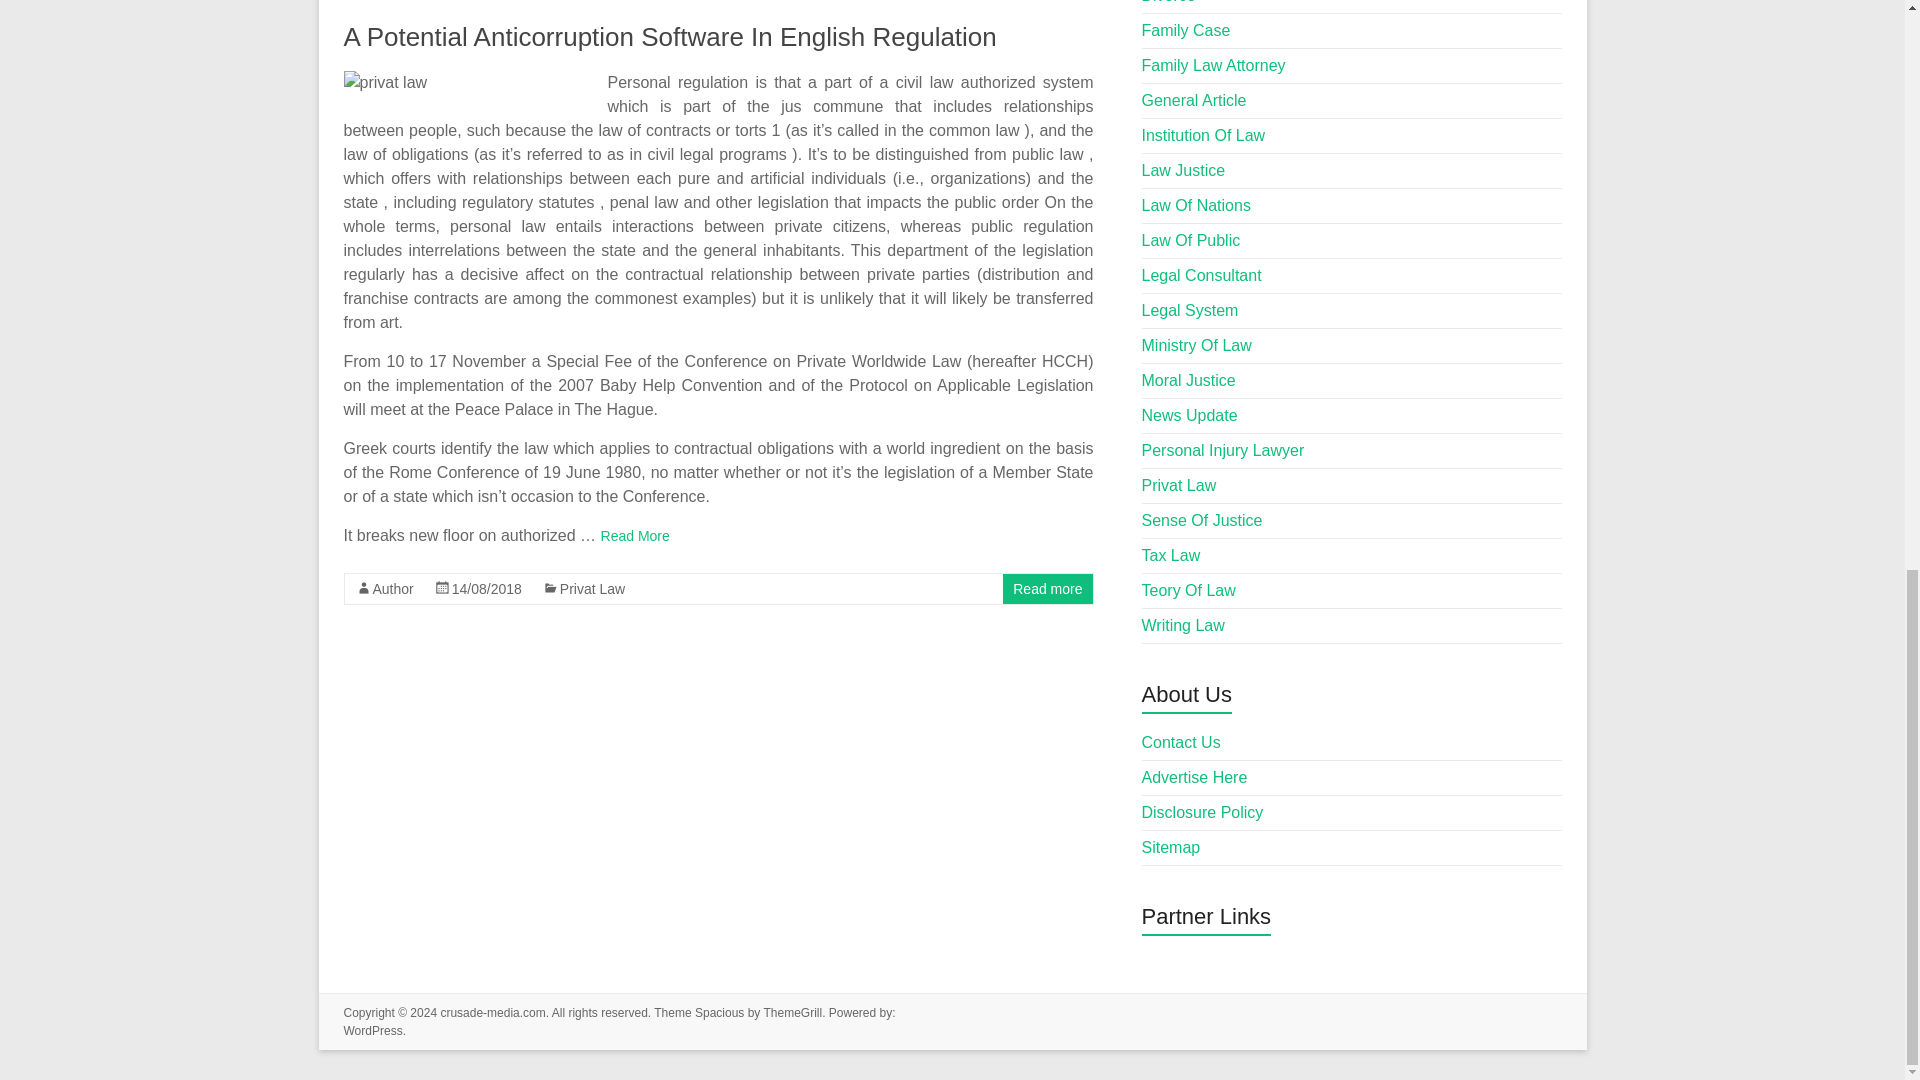 The width and height of the screenshot is (1920, 1080). What do you see at coordinates (720, 1012) in the screenshot?
I see `Spacious` at bounding box center [720, 1012].